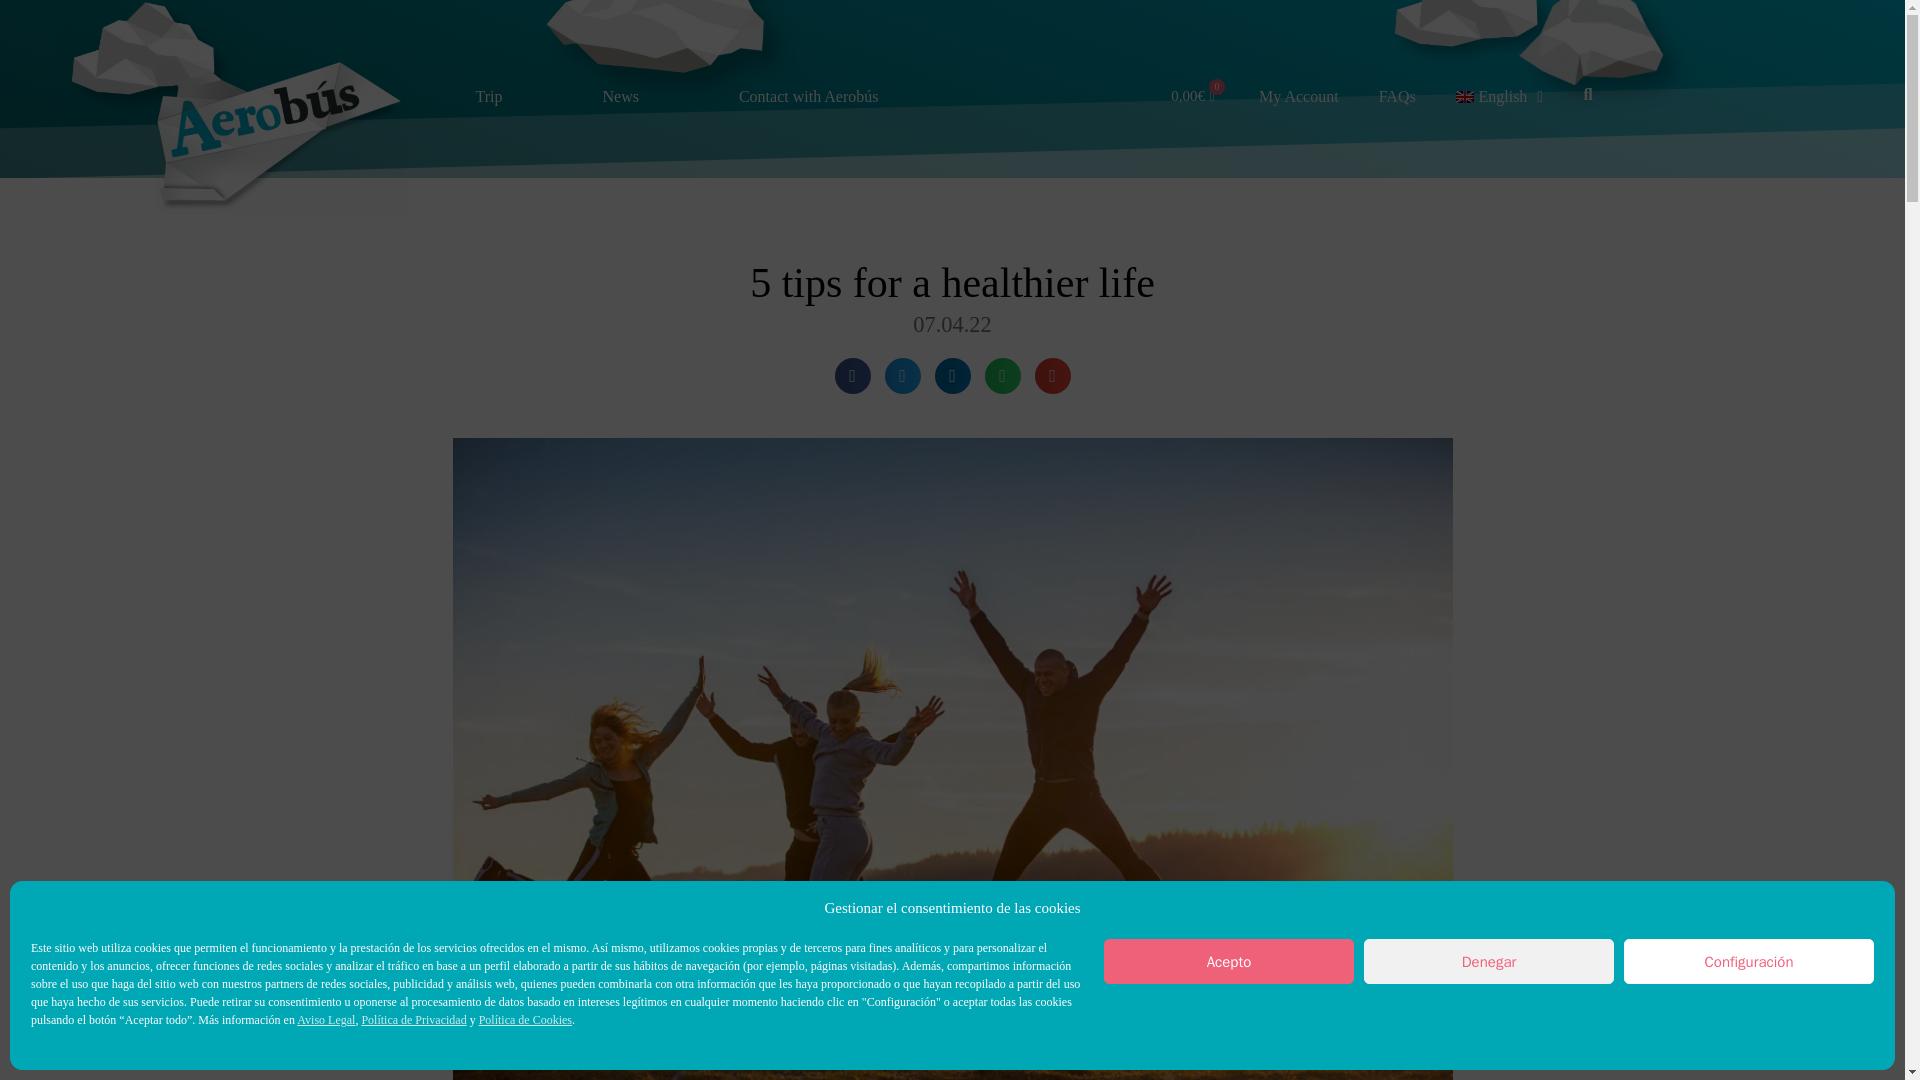 The width and height of the screenshot is (1920, 1080). What do you see at coordinates (1488, 960) in the screenshot?
I see `Denegar` at bounding box center [1488, 960].